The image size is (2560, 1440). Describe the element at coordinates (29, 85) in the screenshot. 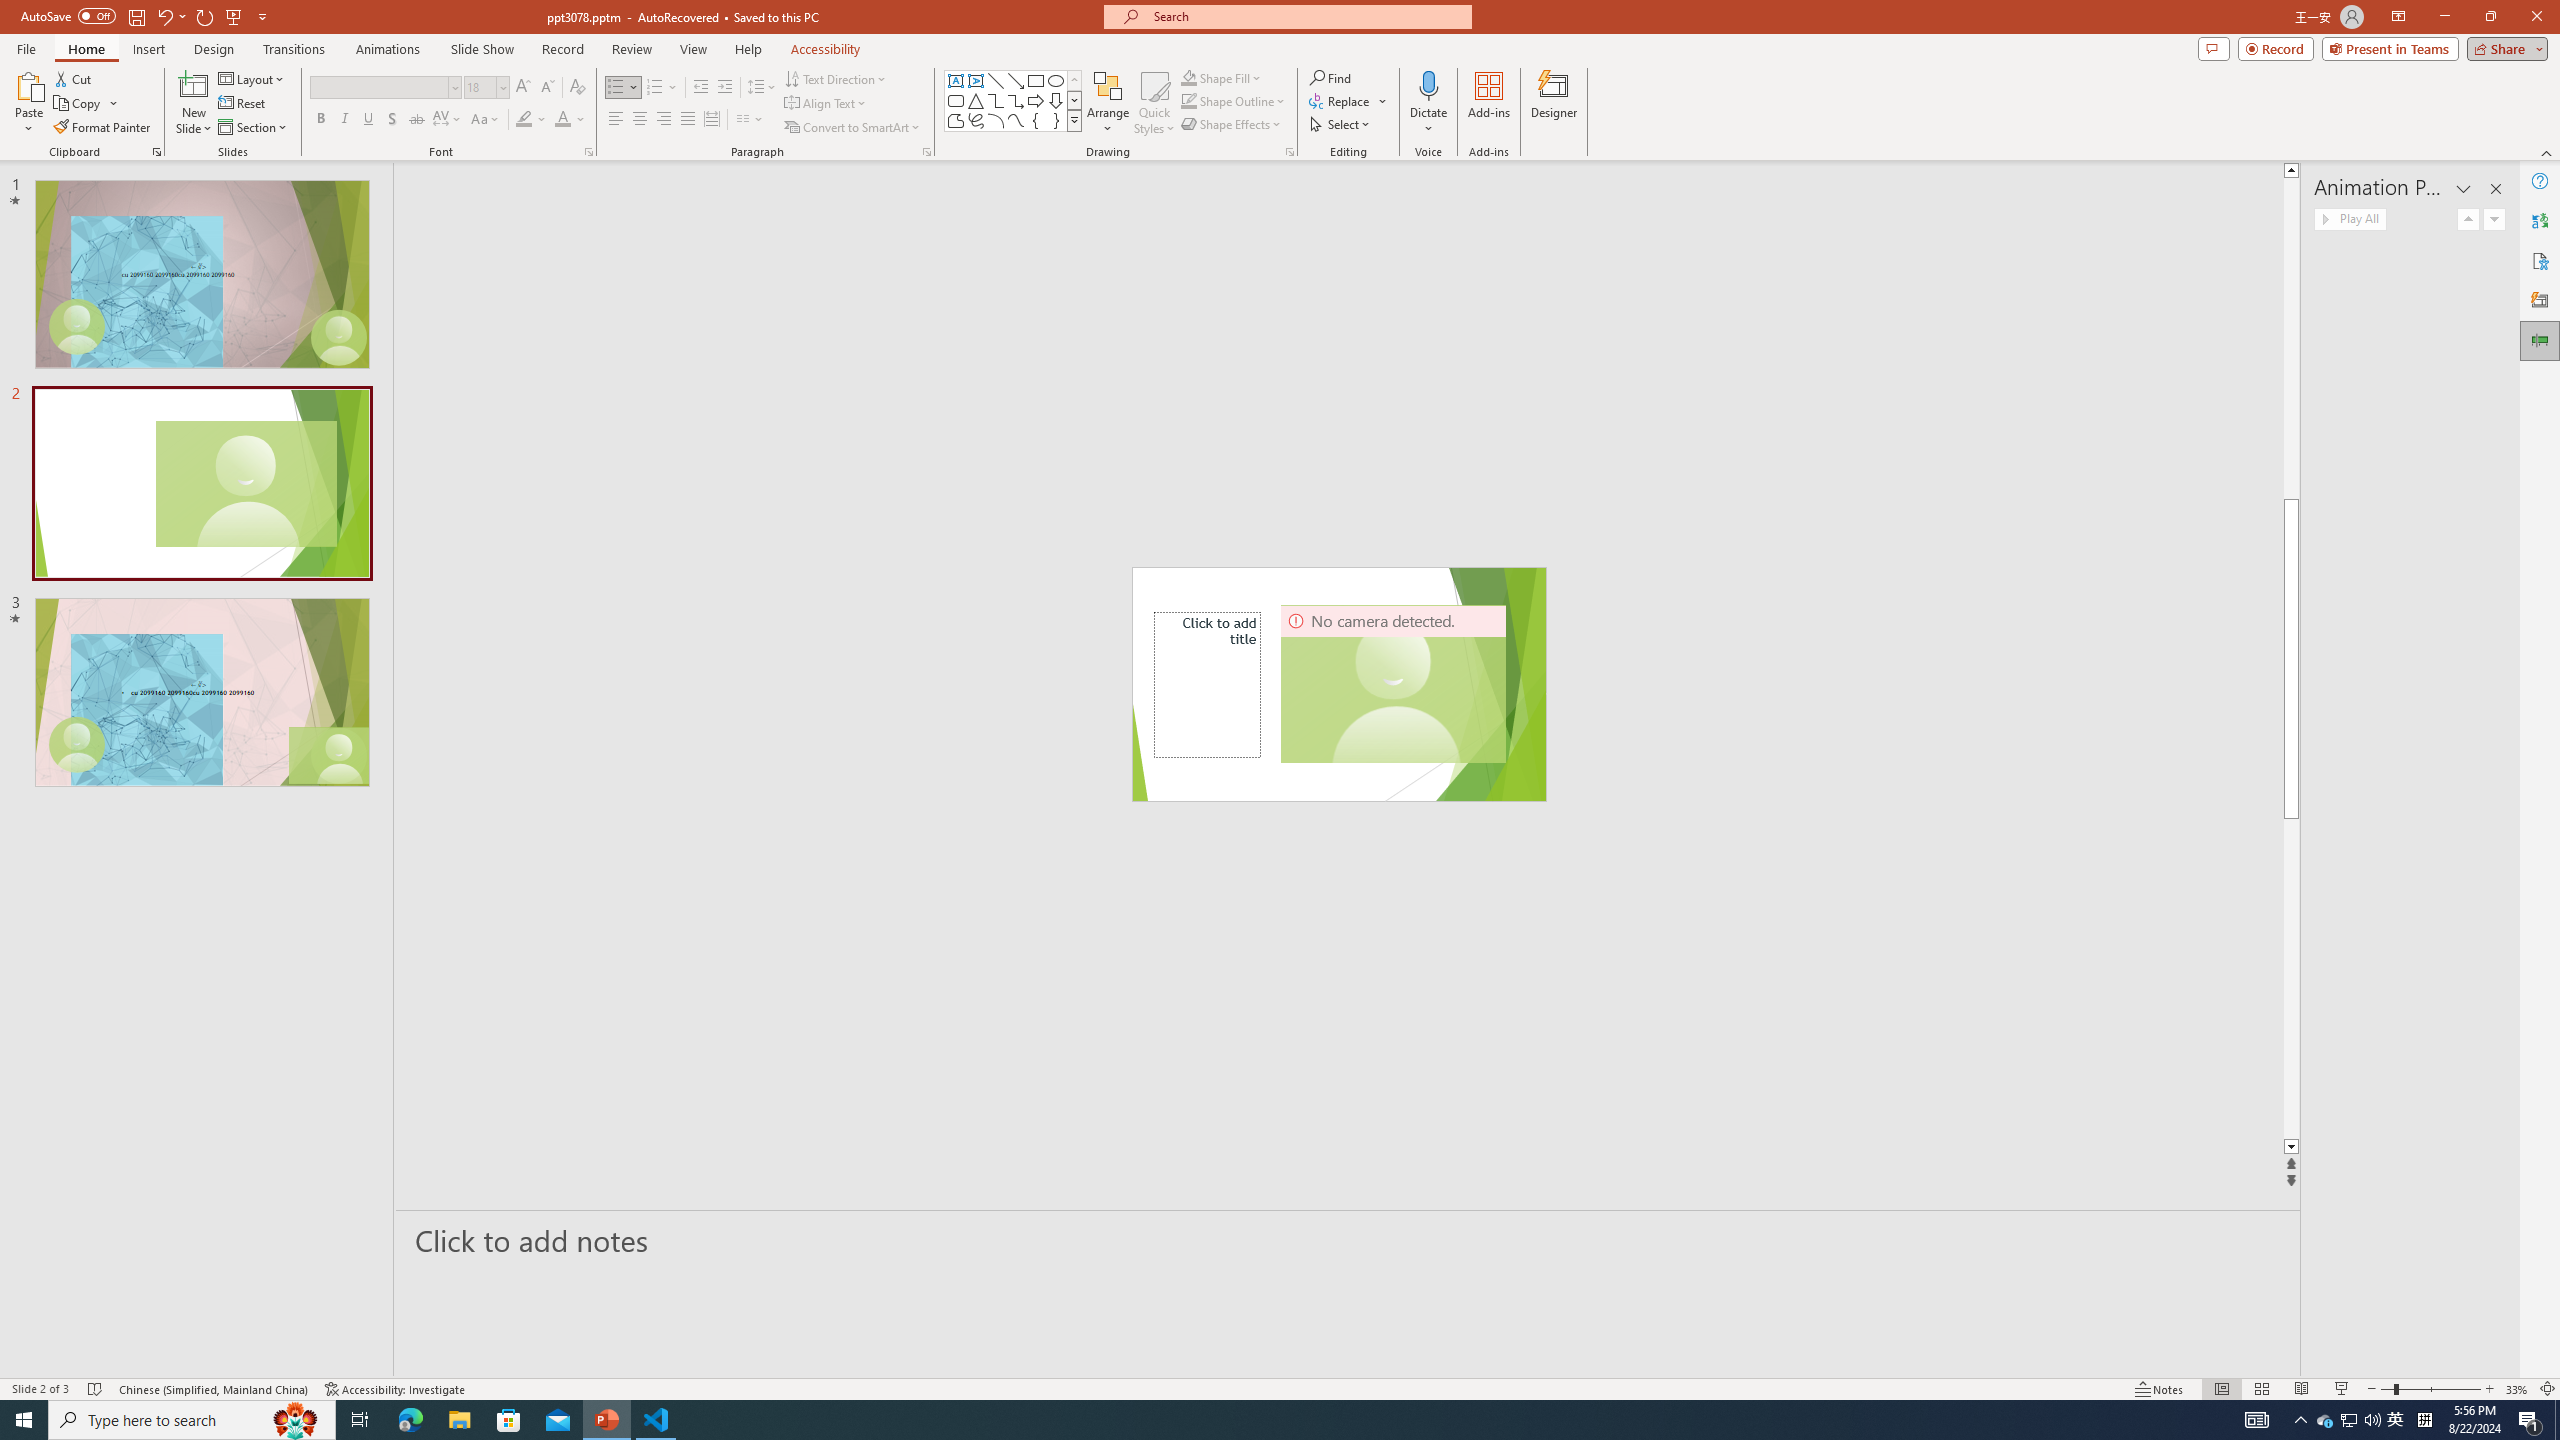

I see `Paste` at that location.